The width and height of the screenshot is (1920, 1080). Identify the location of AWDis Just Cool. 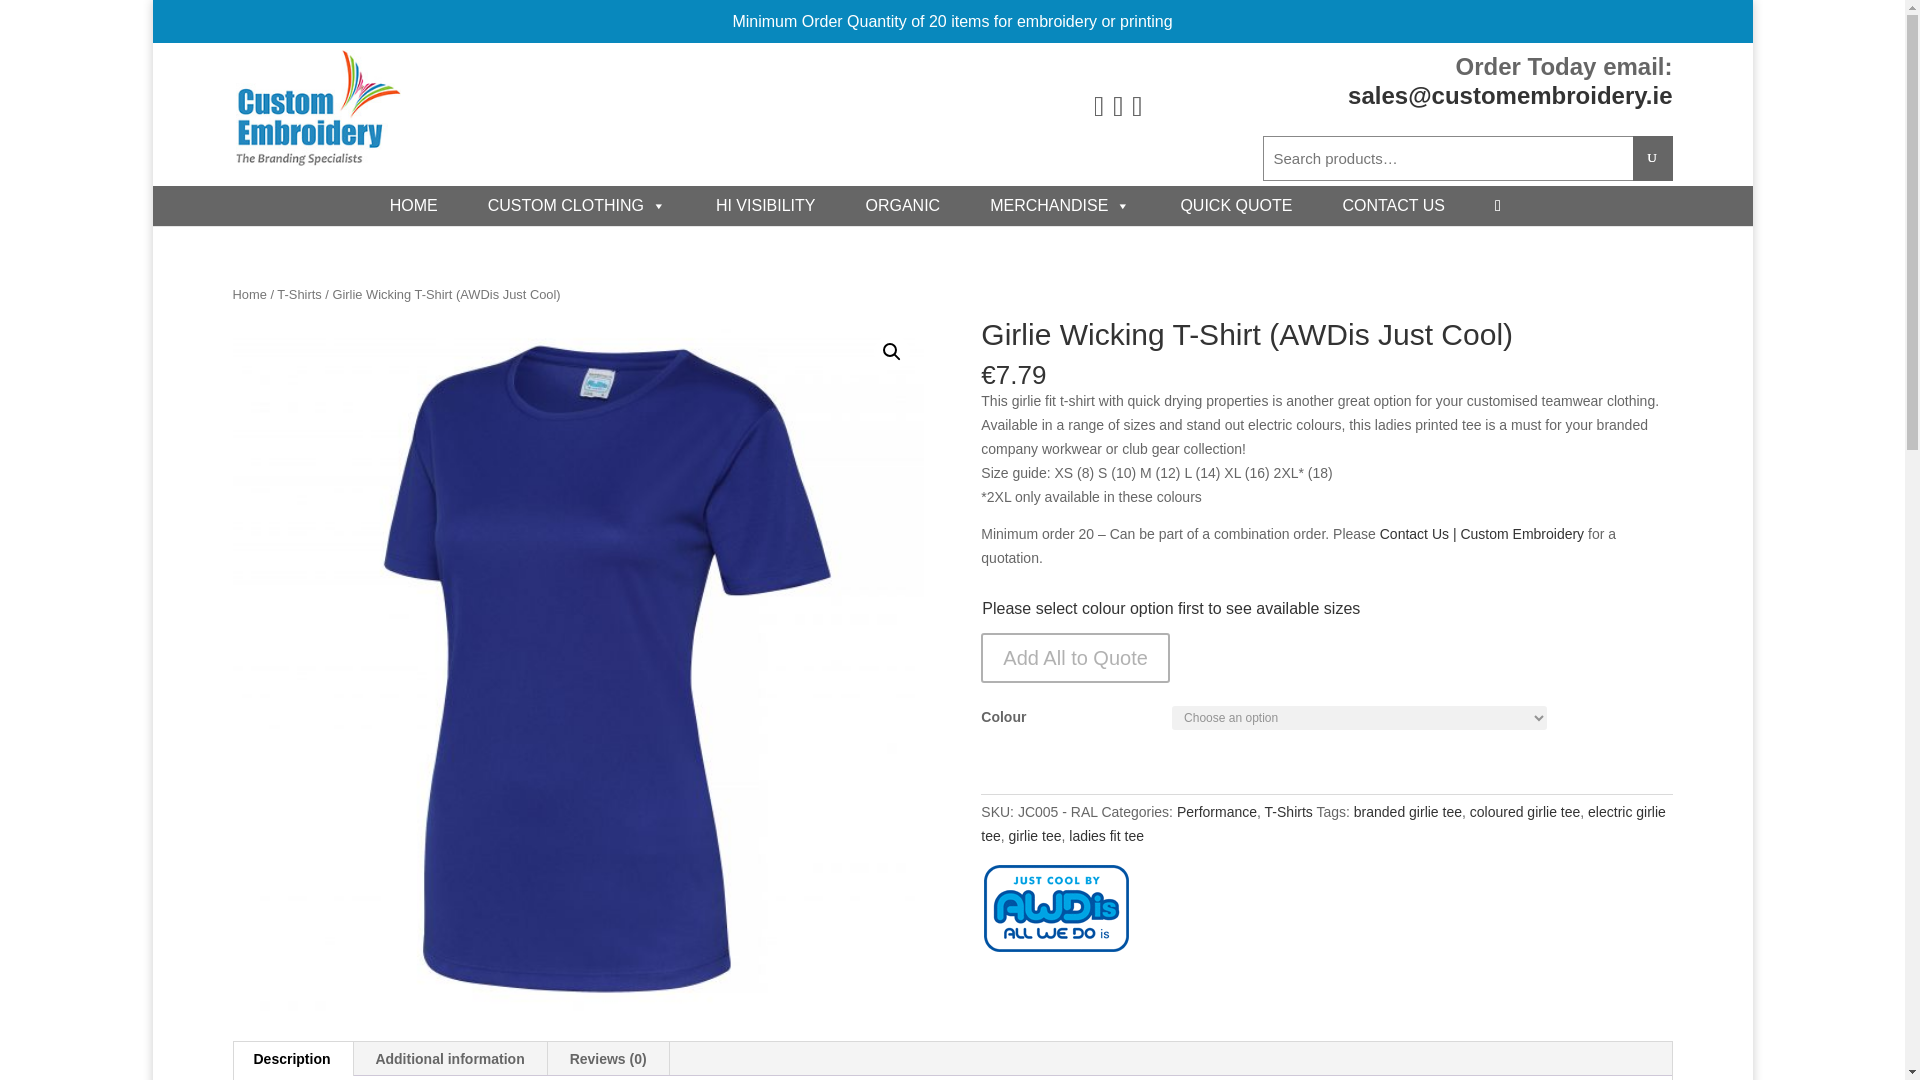
(1056, 912).